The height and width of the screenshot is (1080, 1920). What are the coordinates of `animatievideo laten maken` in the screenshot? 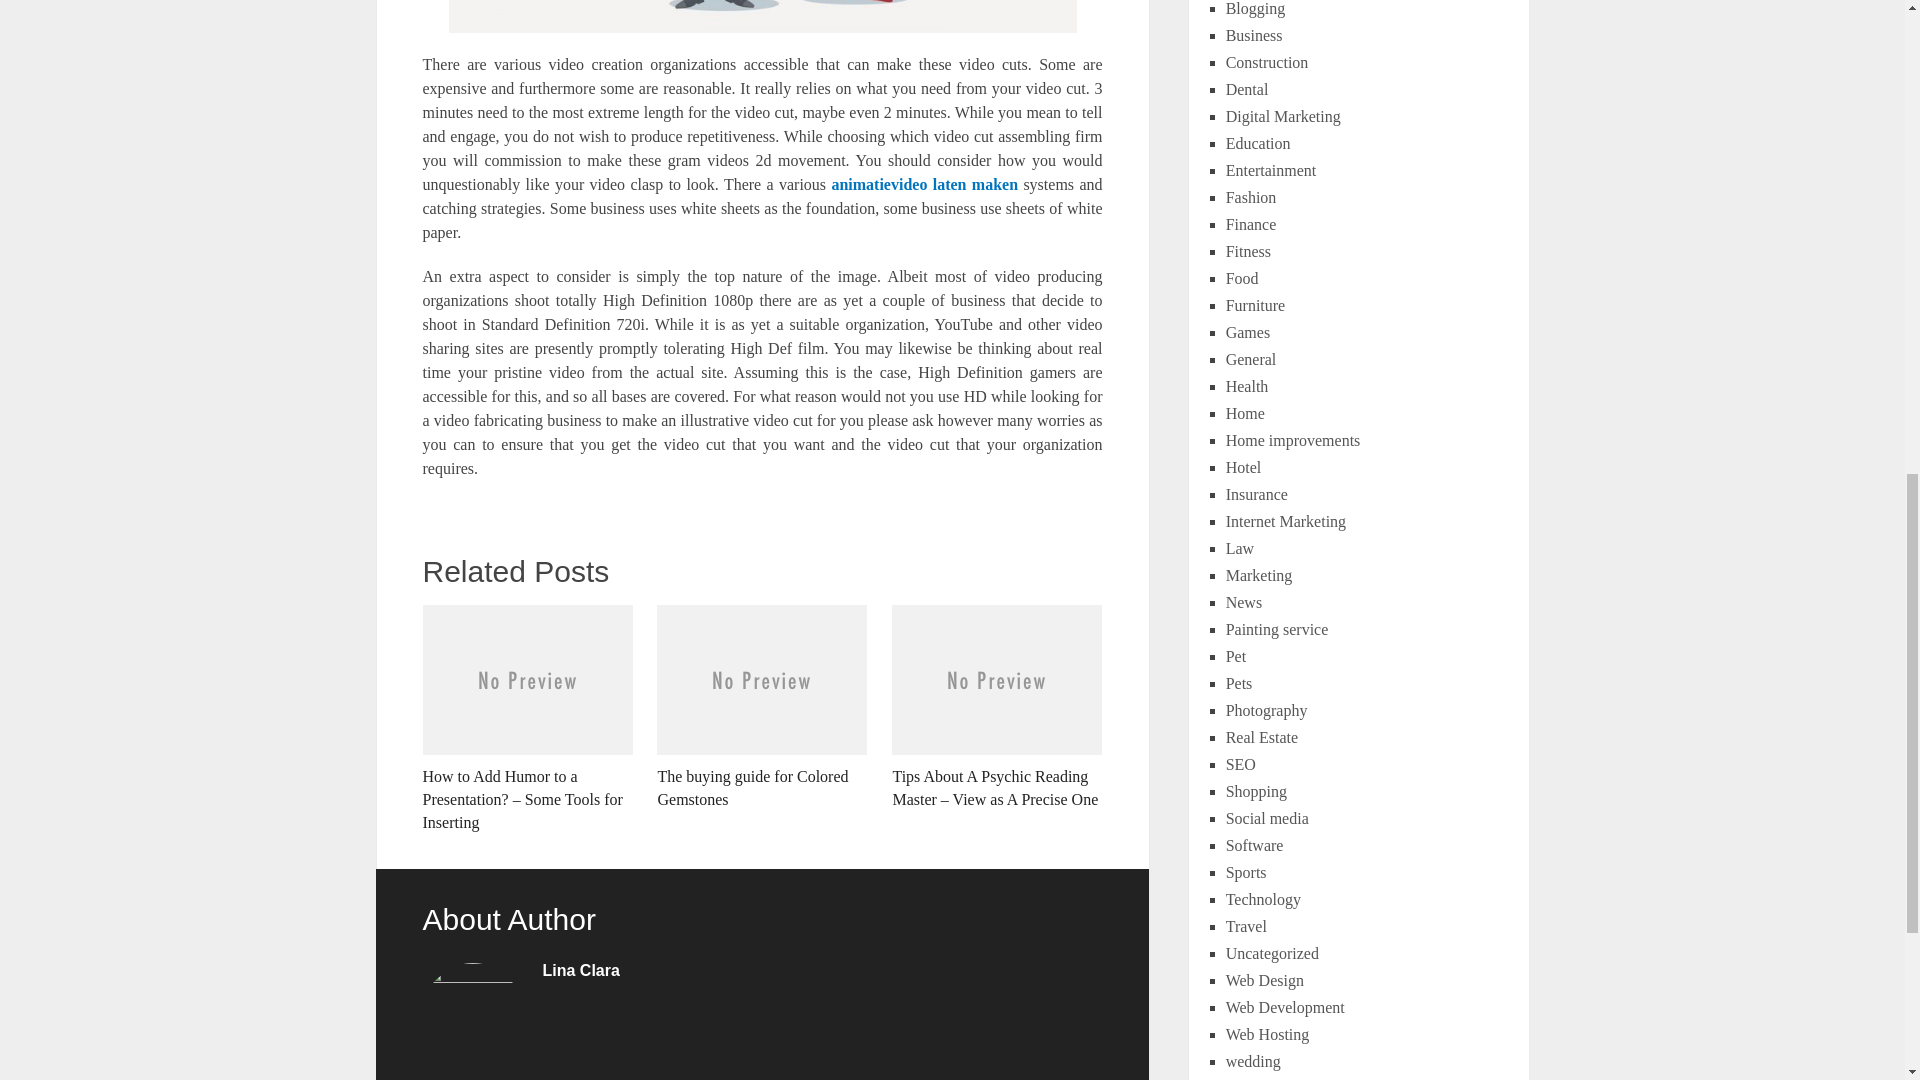 It's located at (924, 184).